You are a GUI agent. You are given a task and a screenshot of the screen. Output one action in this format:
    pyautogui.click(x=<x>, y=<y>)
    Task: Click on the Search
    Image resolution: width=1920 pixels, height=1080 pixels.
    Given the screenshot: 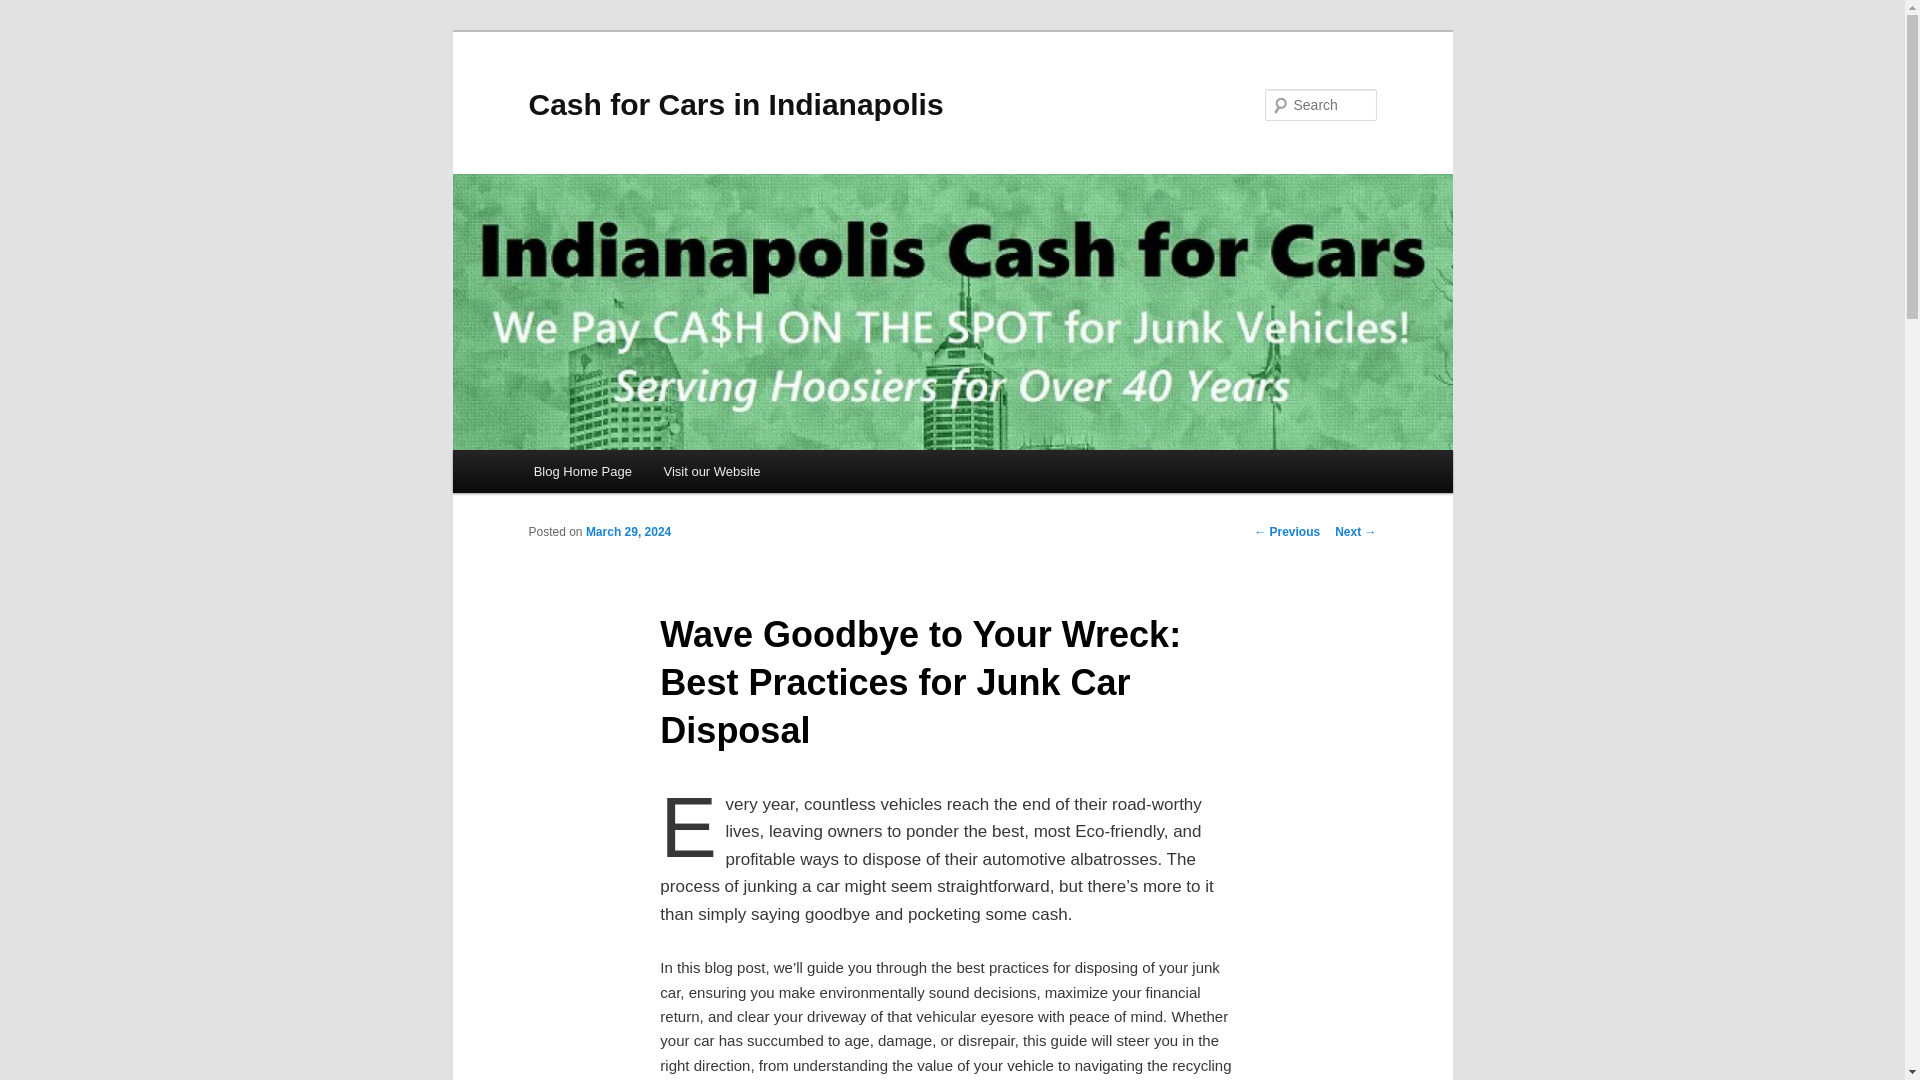 What is the action you would take?
    pyautogui.click(x=32, y=11)
    